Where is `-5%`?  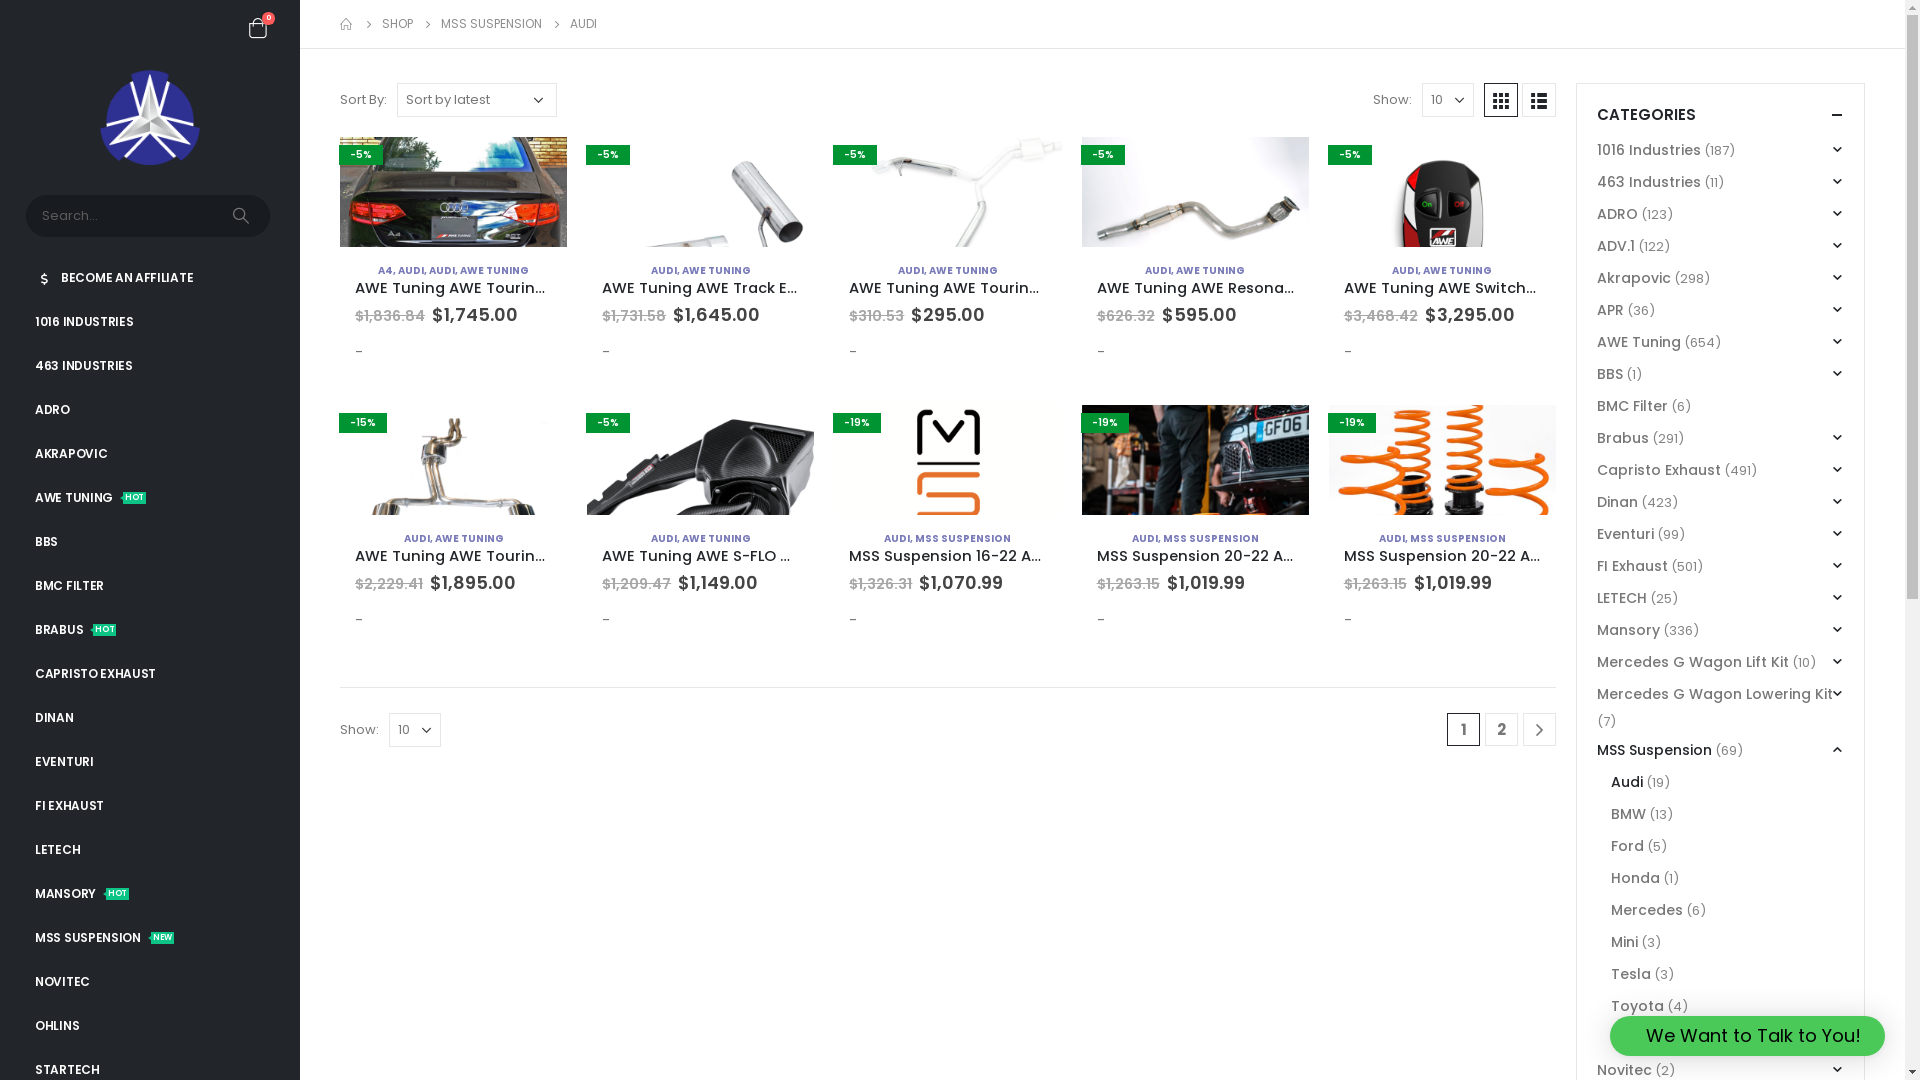
-5% is located at coordinates (454, 192).